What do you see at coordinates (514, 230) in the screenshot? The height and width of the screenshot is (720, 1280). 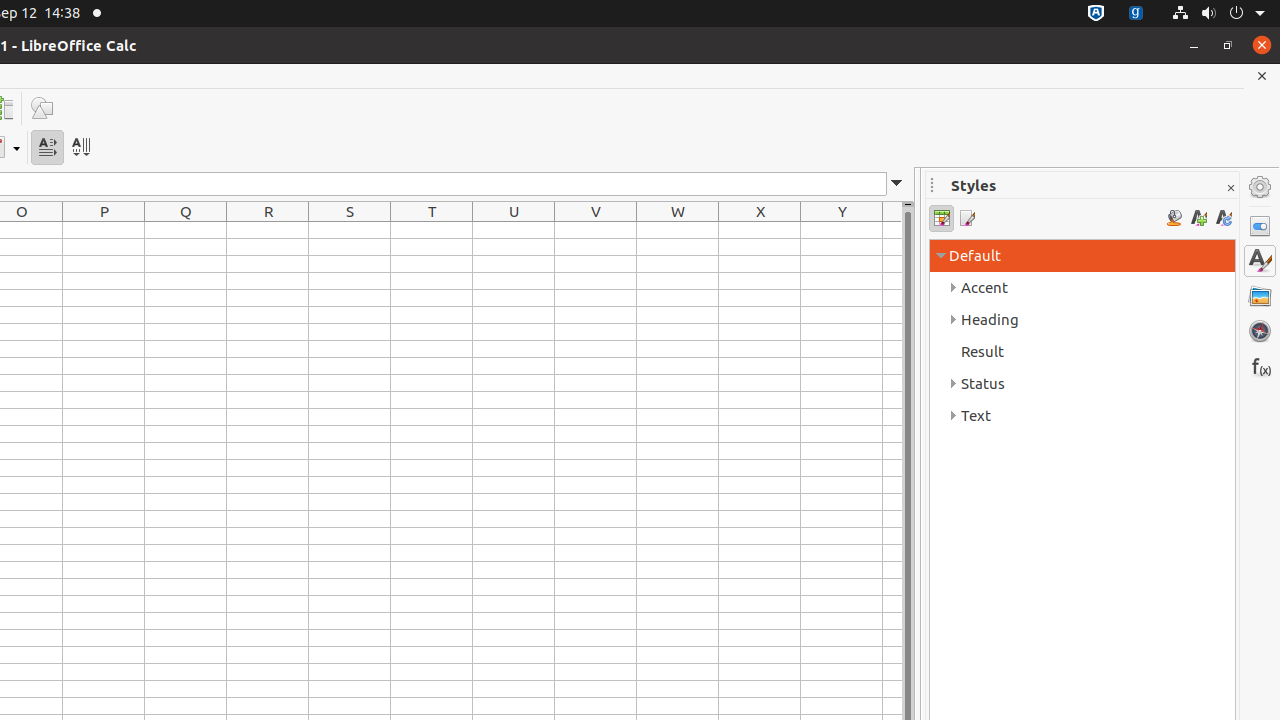 I see `U1` at bounding box center [514, 230].